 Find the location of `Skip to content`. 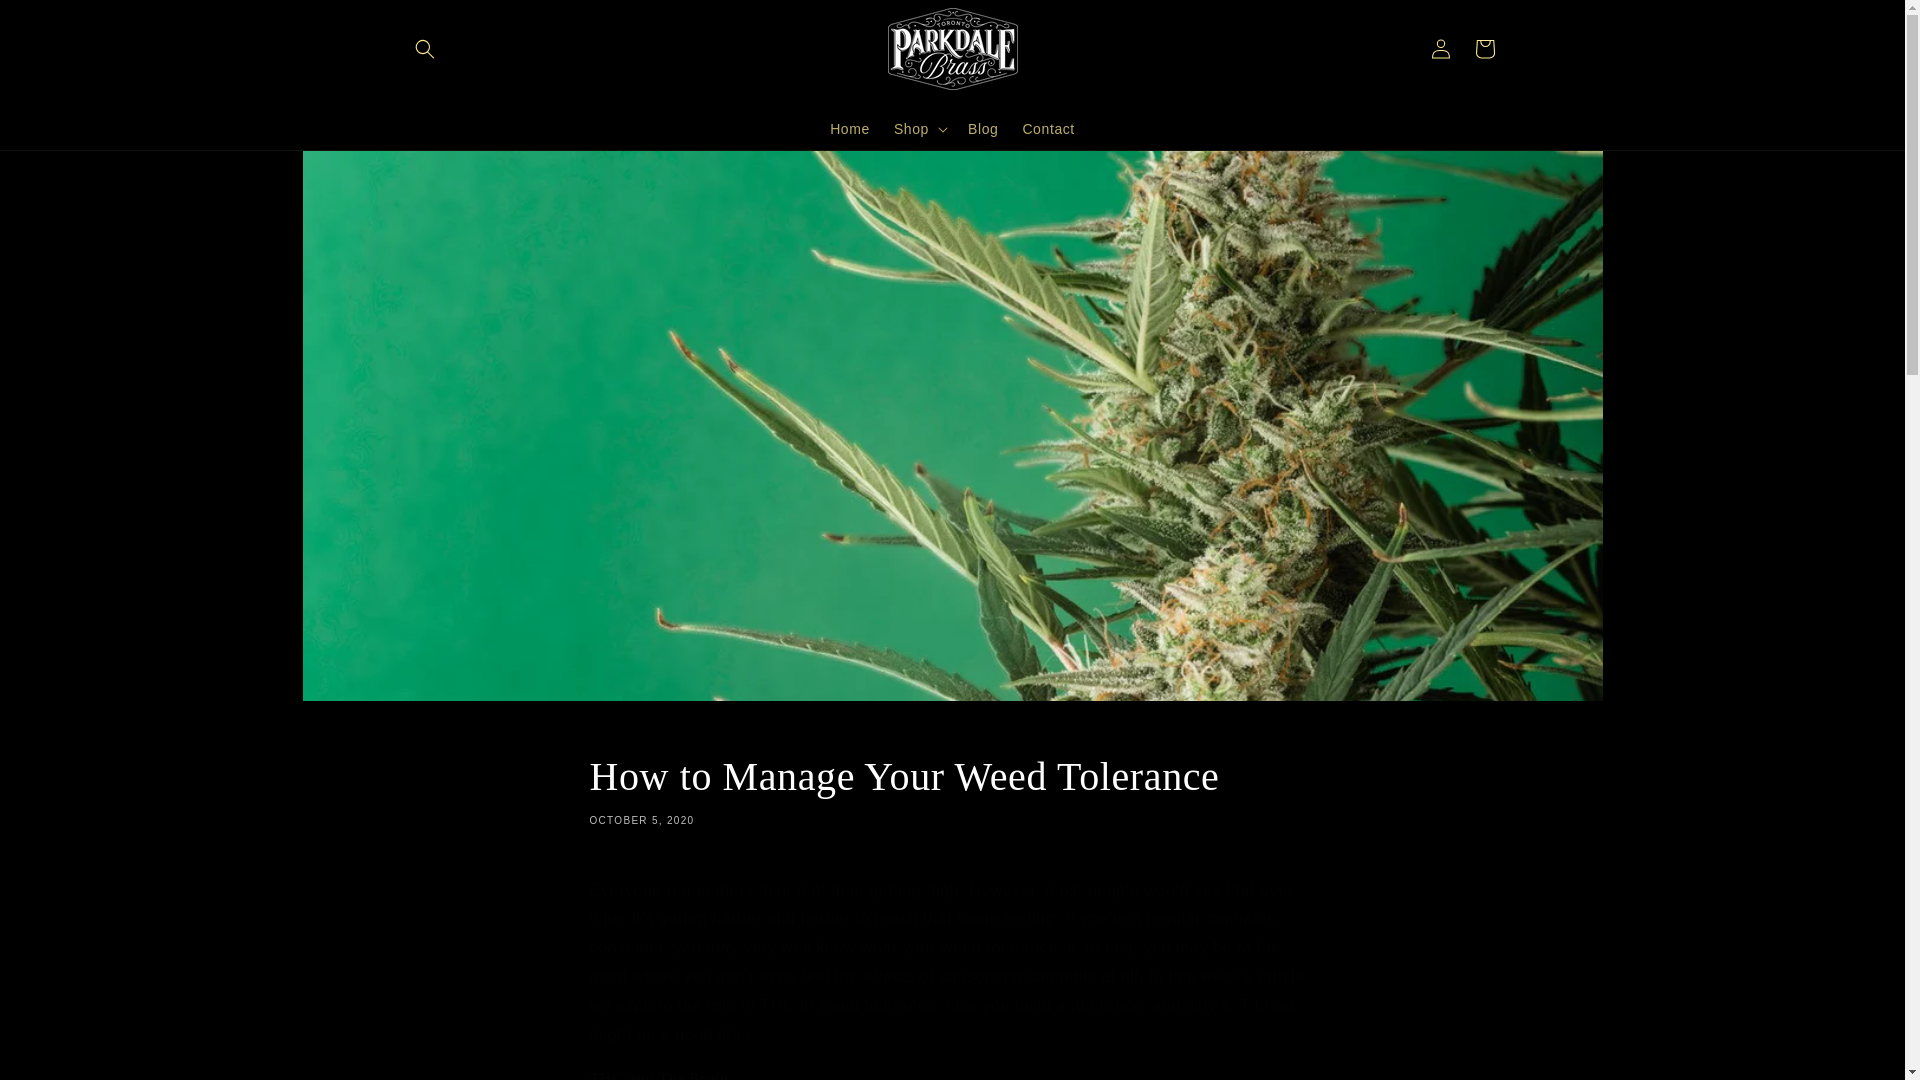

Skip to content is located at coordinates (60, 23).